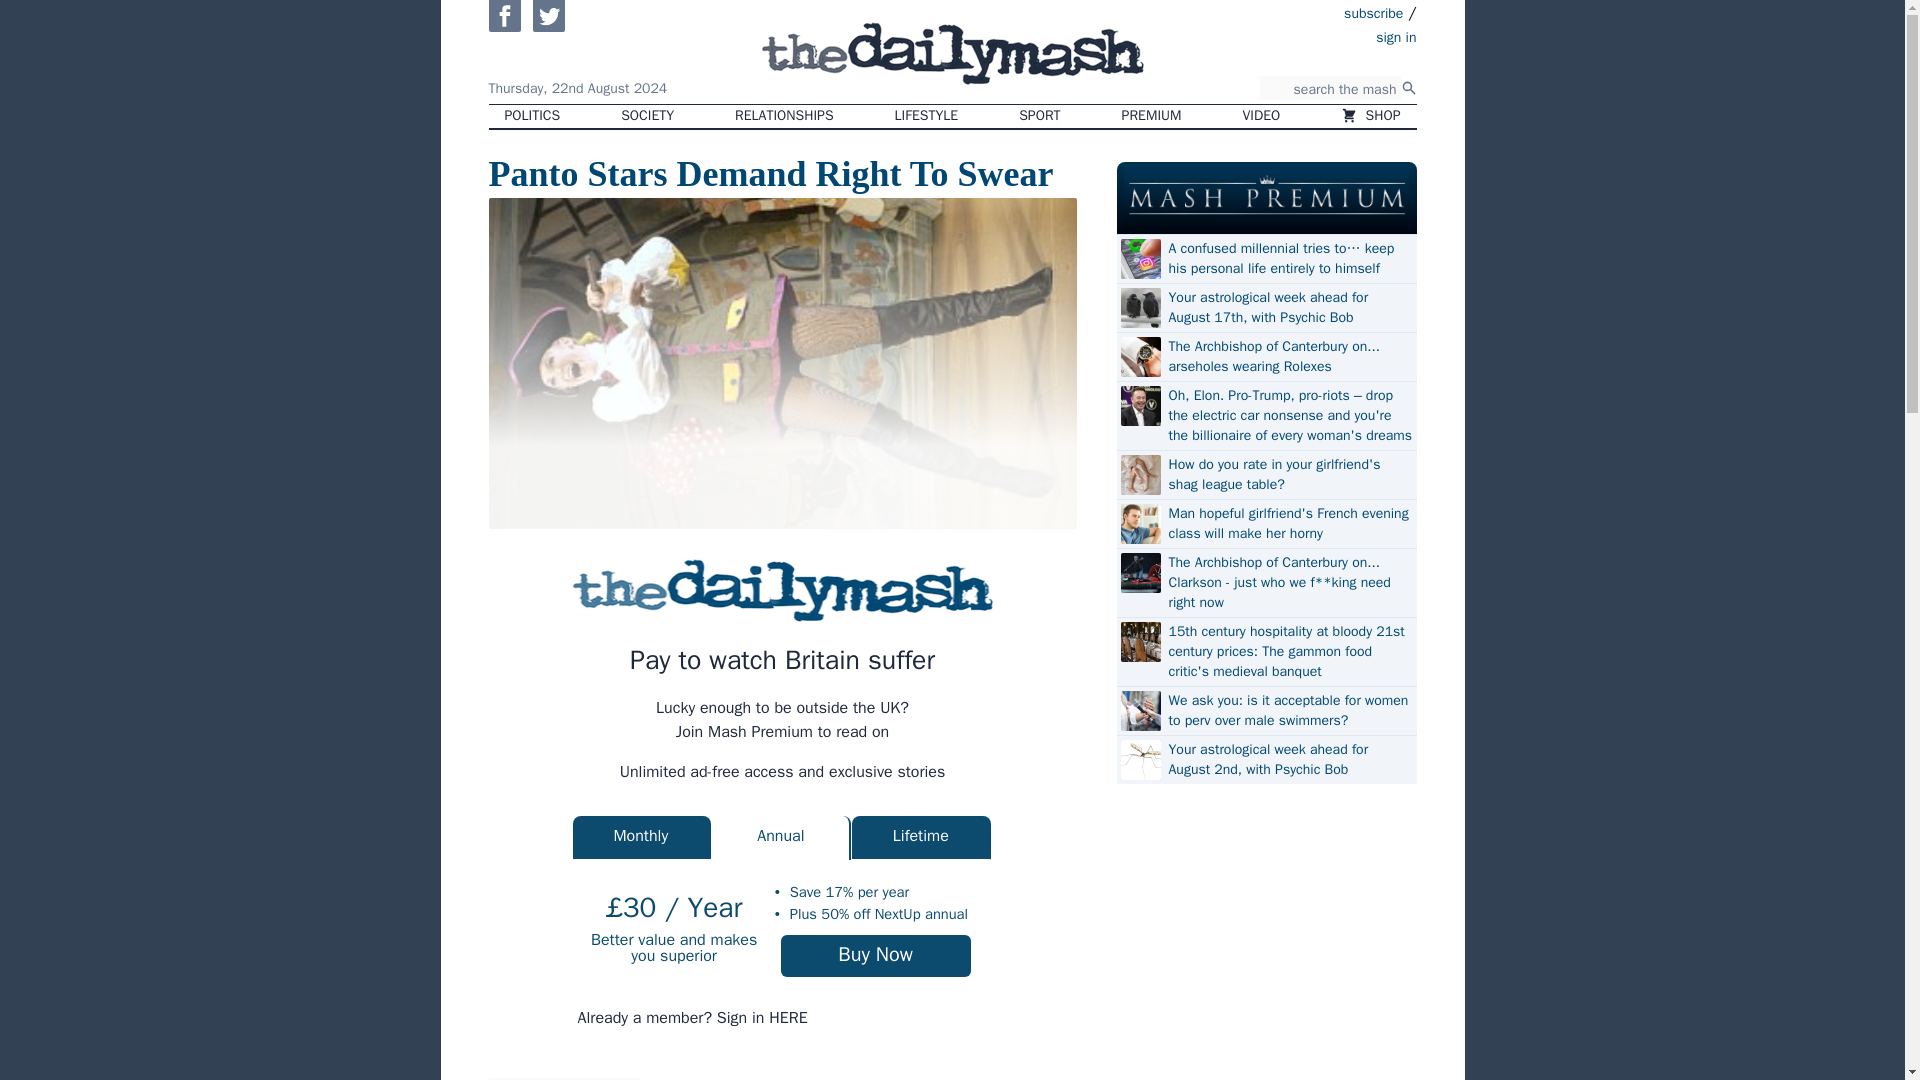 This screenshot has width=1920, height=1080. What do you see at coordinates (1038, 116) in the screenshot?
I see `SPORT` at bounding box center [1038, 116].